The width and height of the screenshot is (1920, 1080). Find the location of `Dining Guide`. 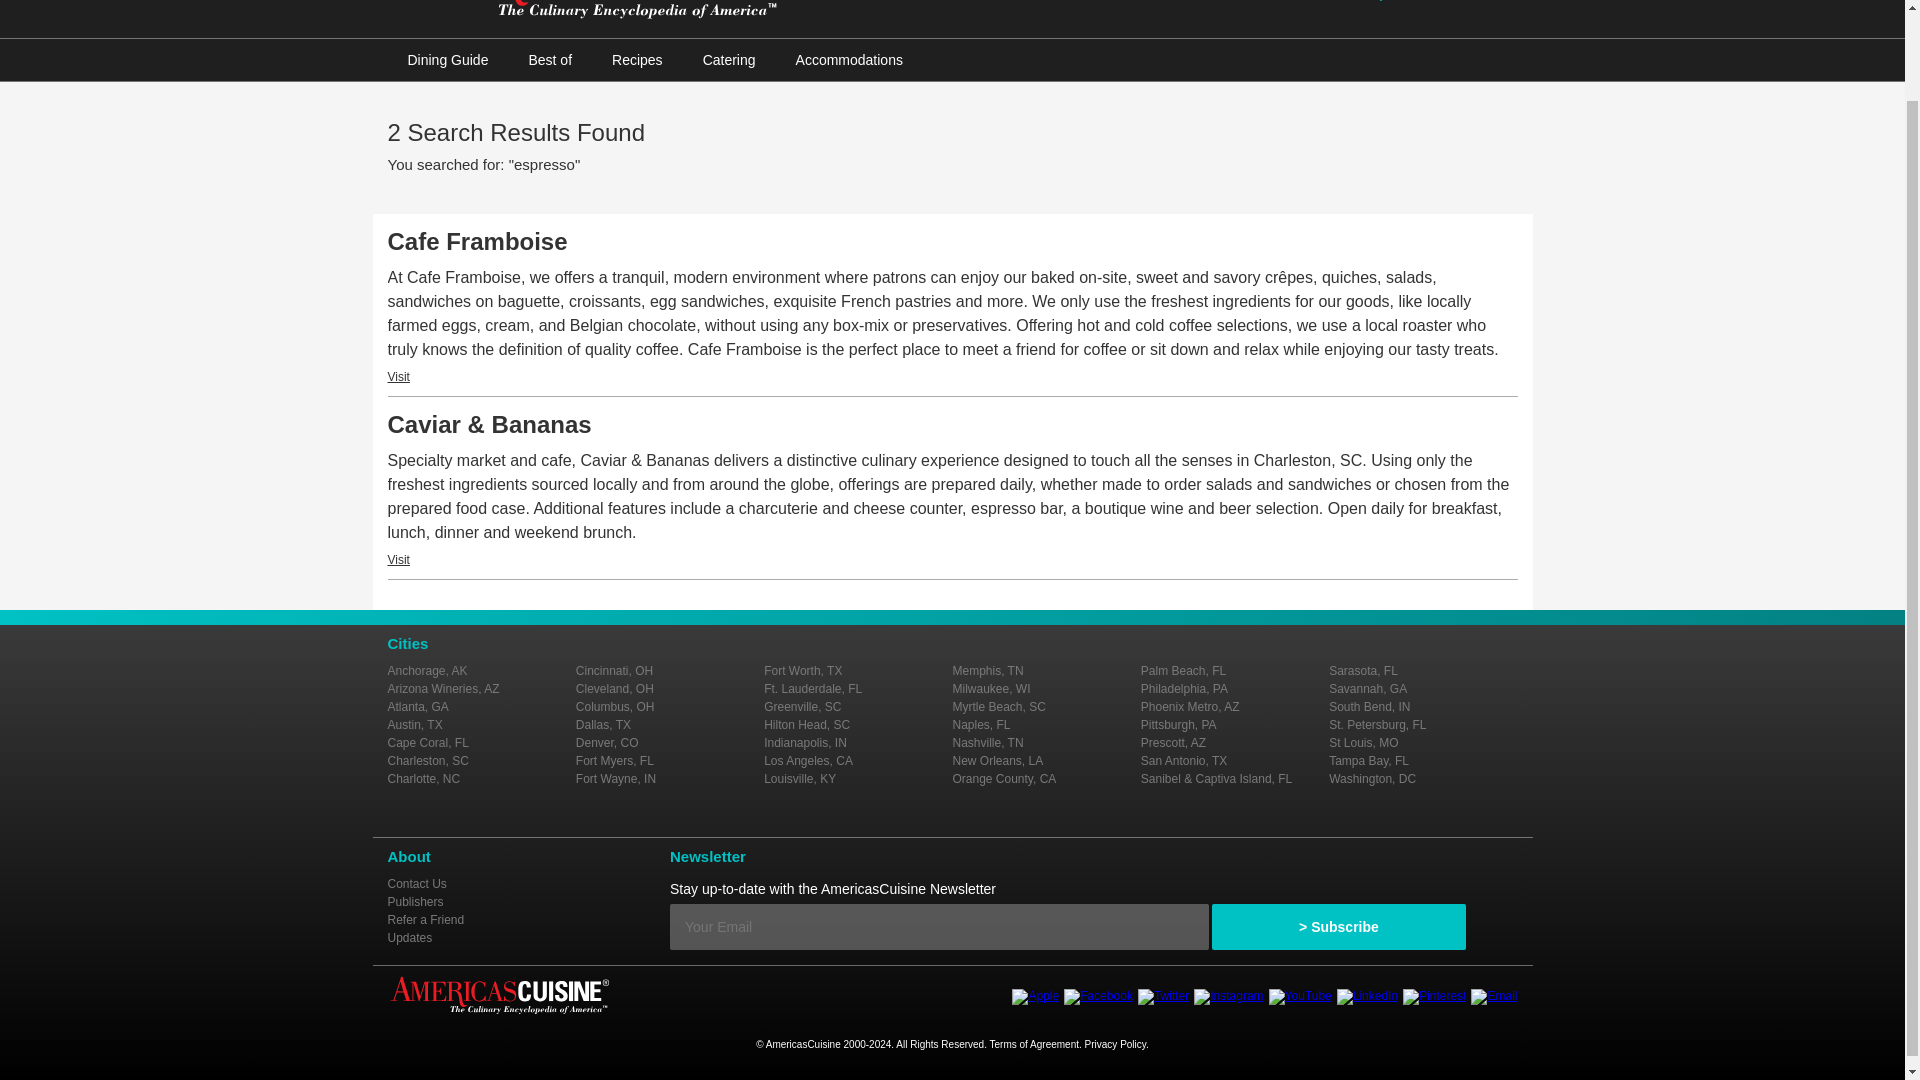

Dining Guide is located at coordinates (448, 60).